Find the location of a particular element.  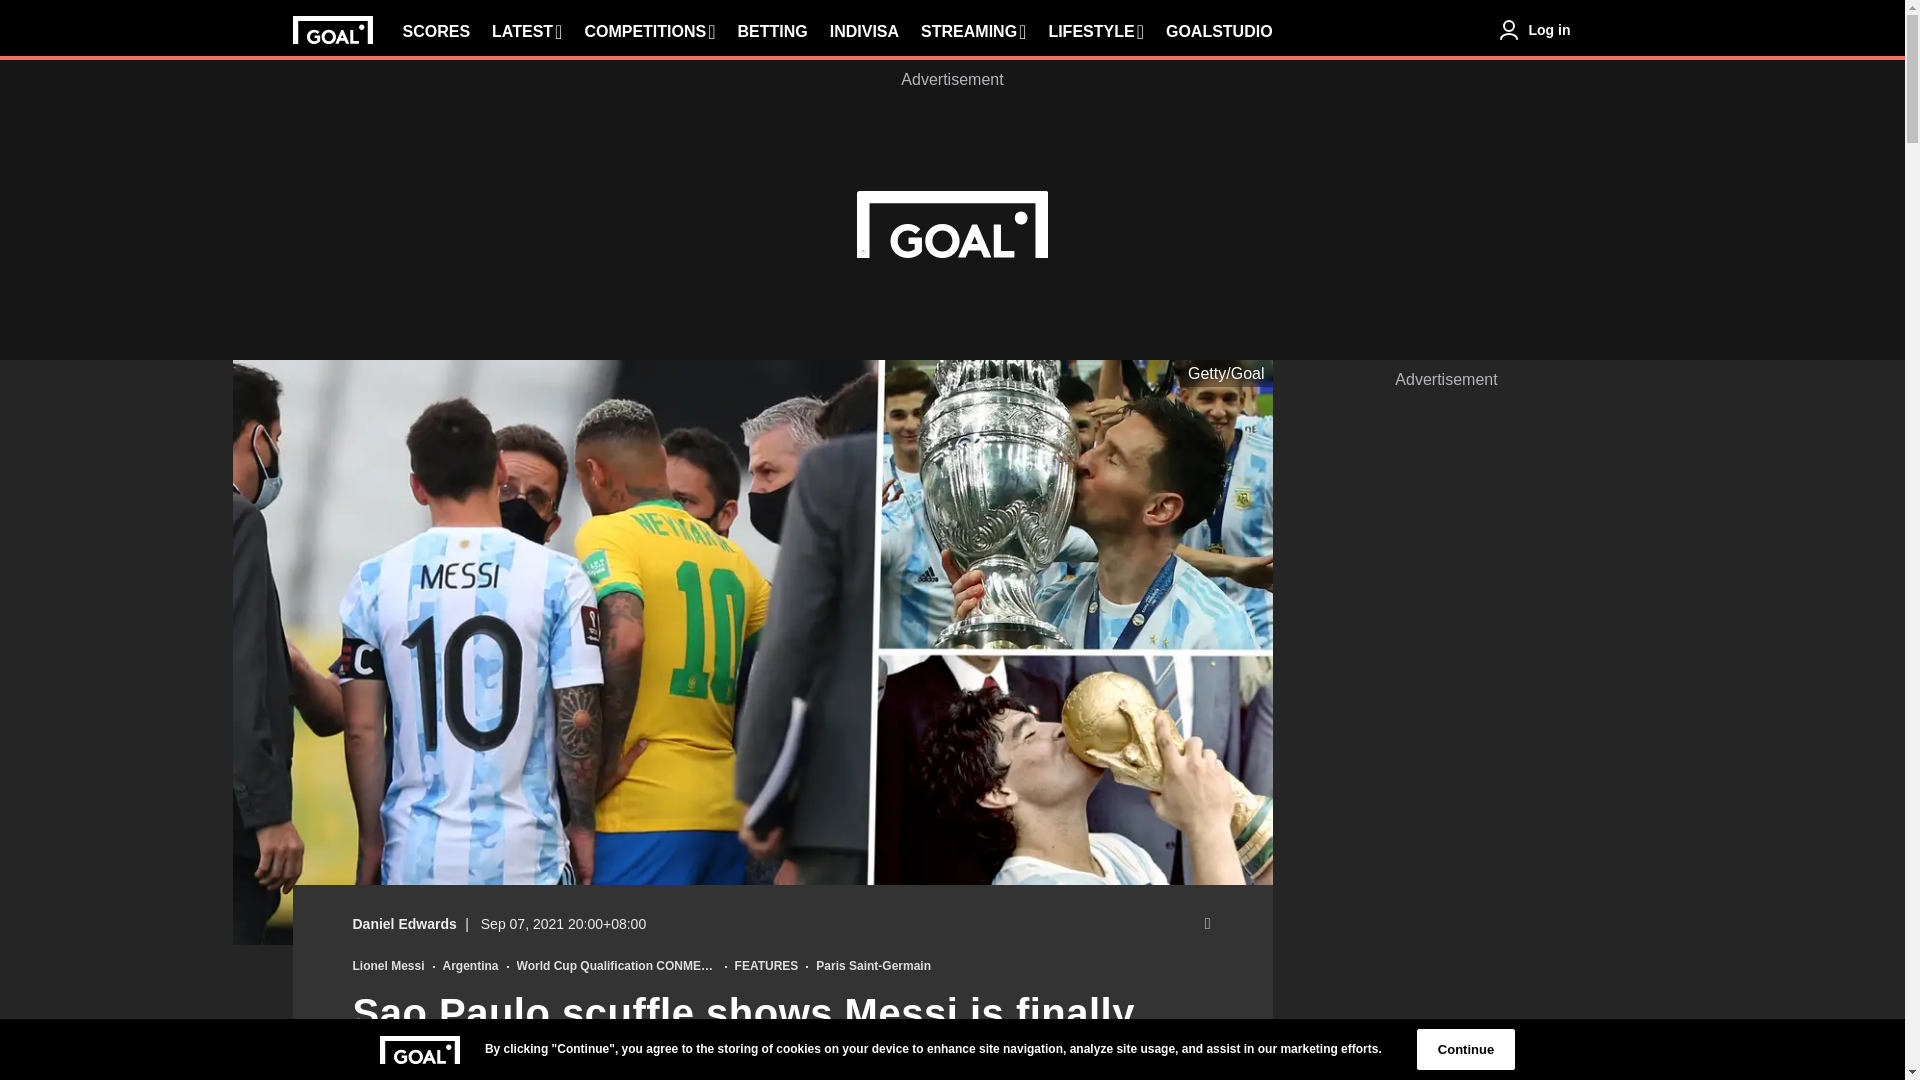

Argentina is located at coordinates (471, 966).